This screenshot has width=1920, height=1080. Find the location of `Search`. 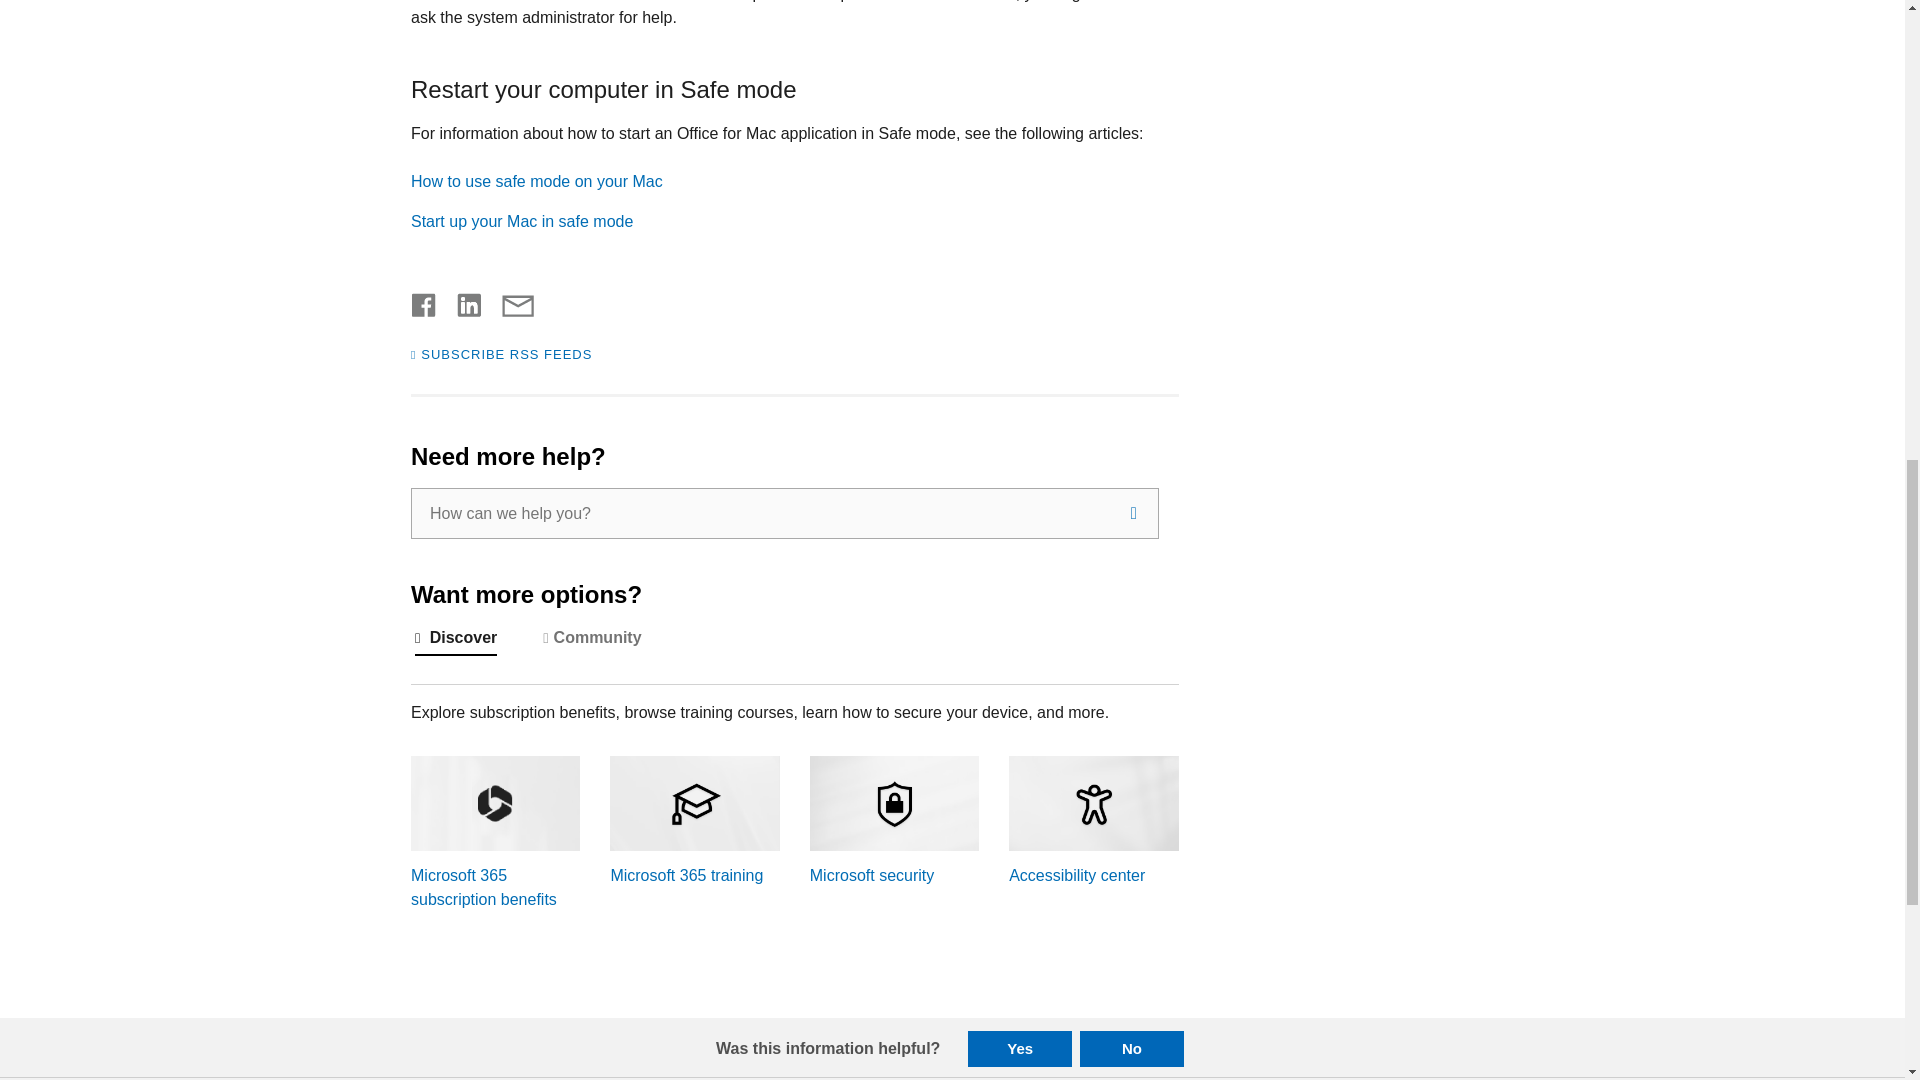

Search is located at coordinates (1134, 513).